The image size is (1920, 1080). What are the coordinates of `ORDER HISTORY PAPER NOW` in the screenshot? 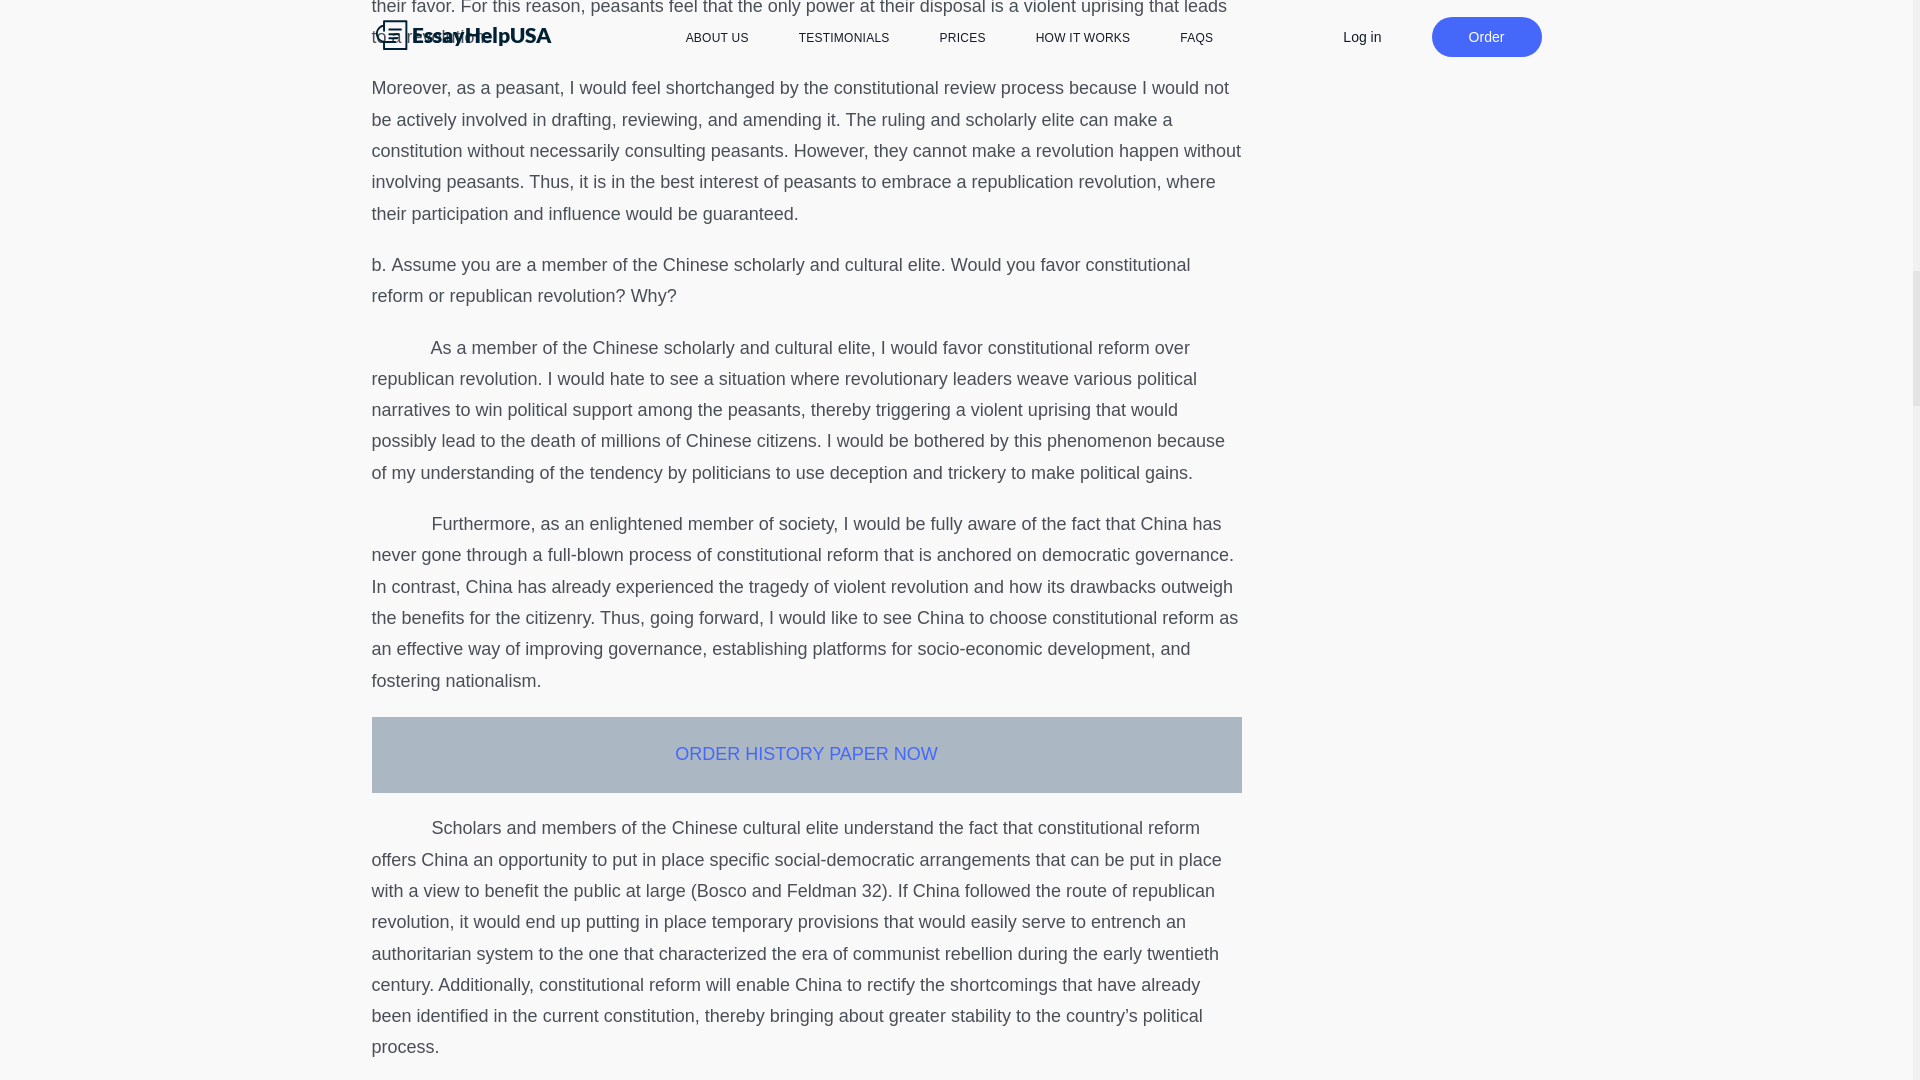 It's located at (806, 754).